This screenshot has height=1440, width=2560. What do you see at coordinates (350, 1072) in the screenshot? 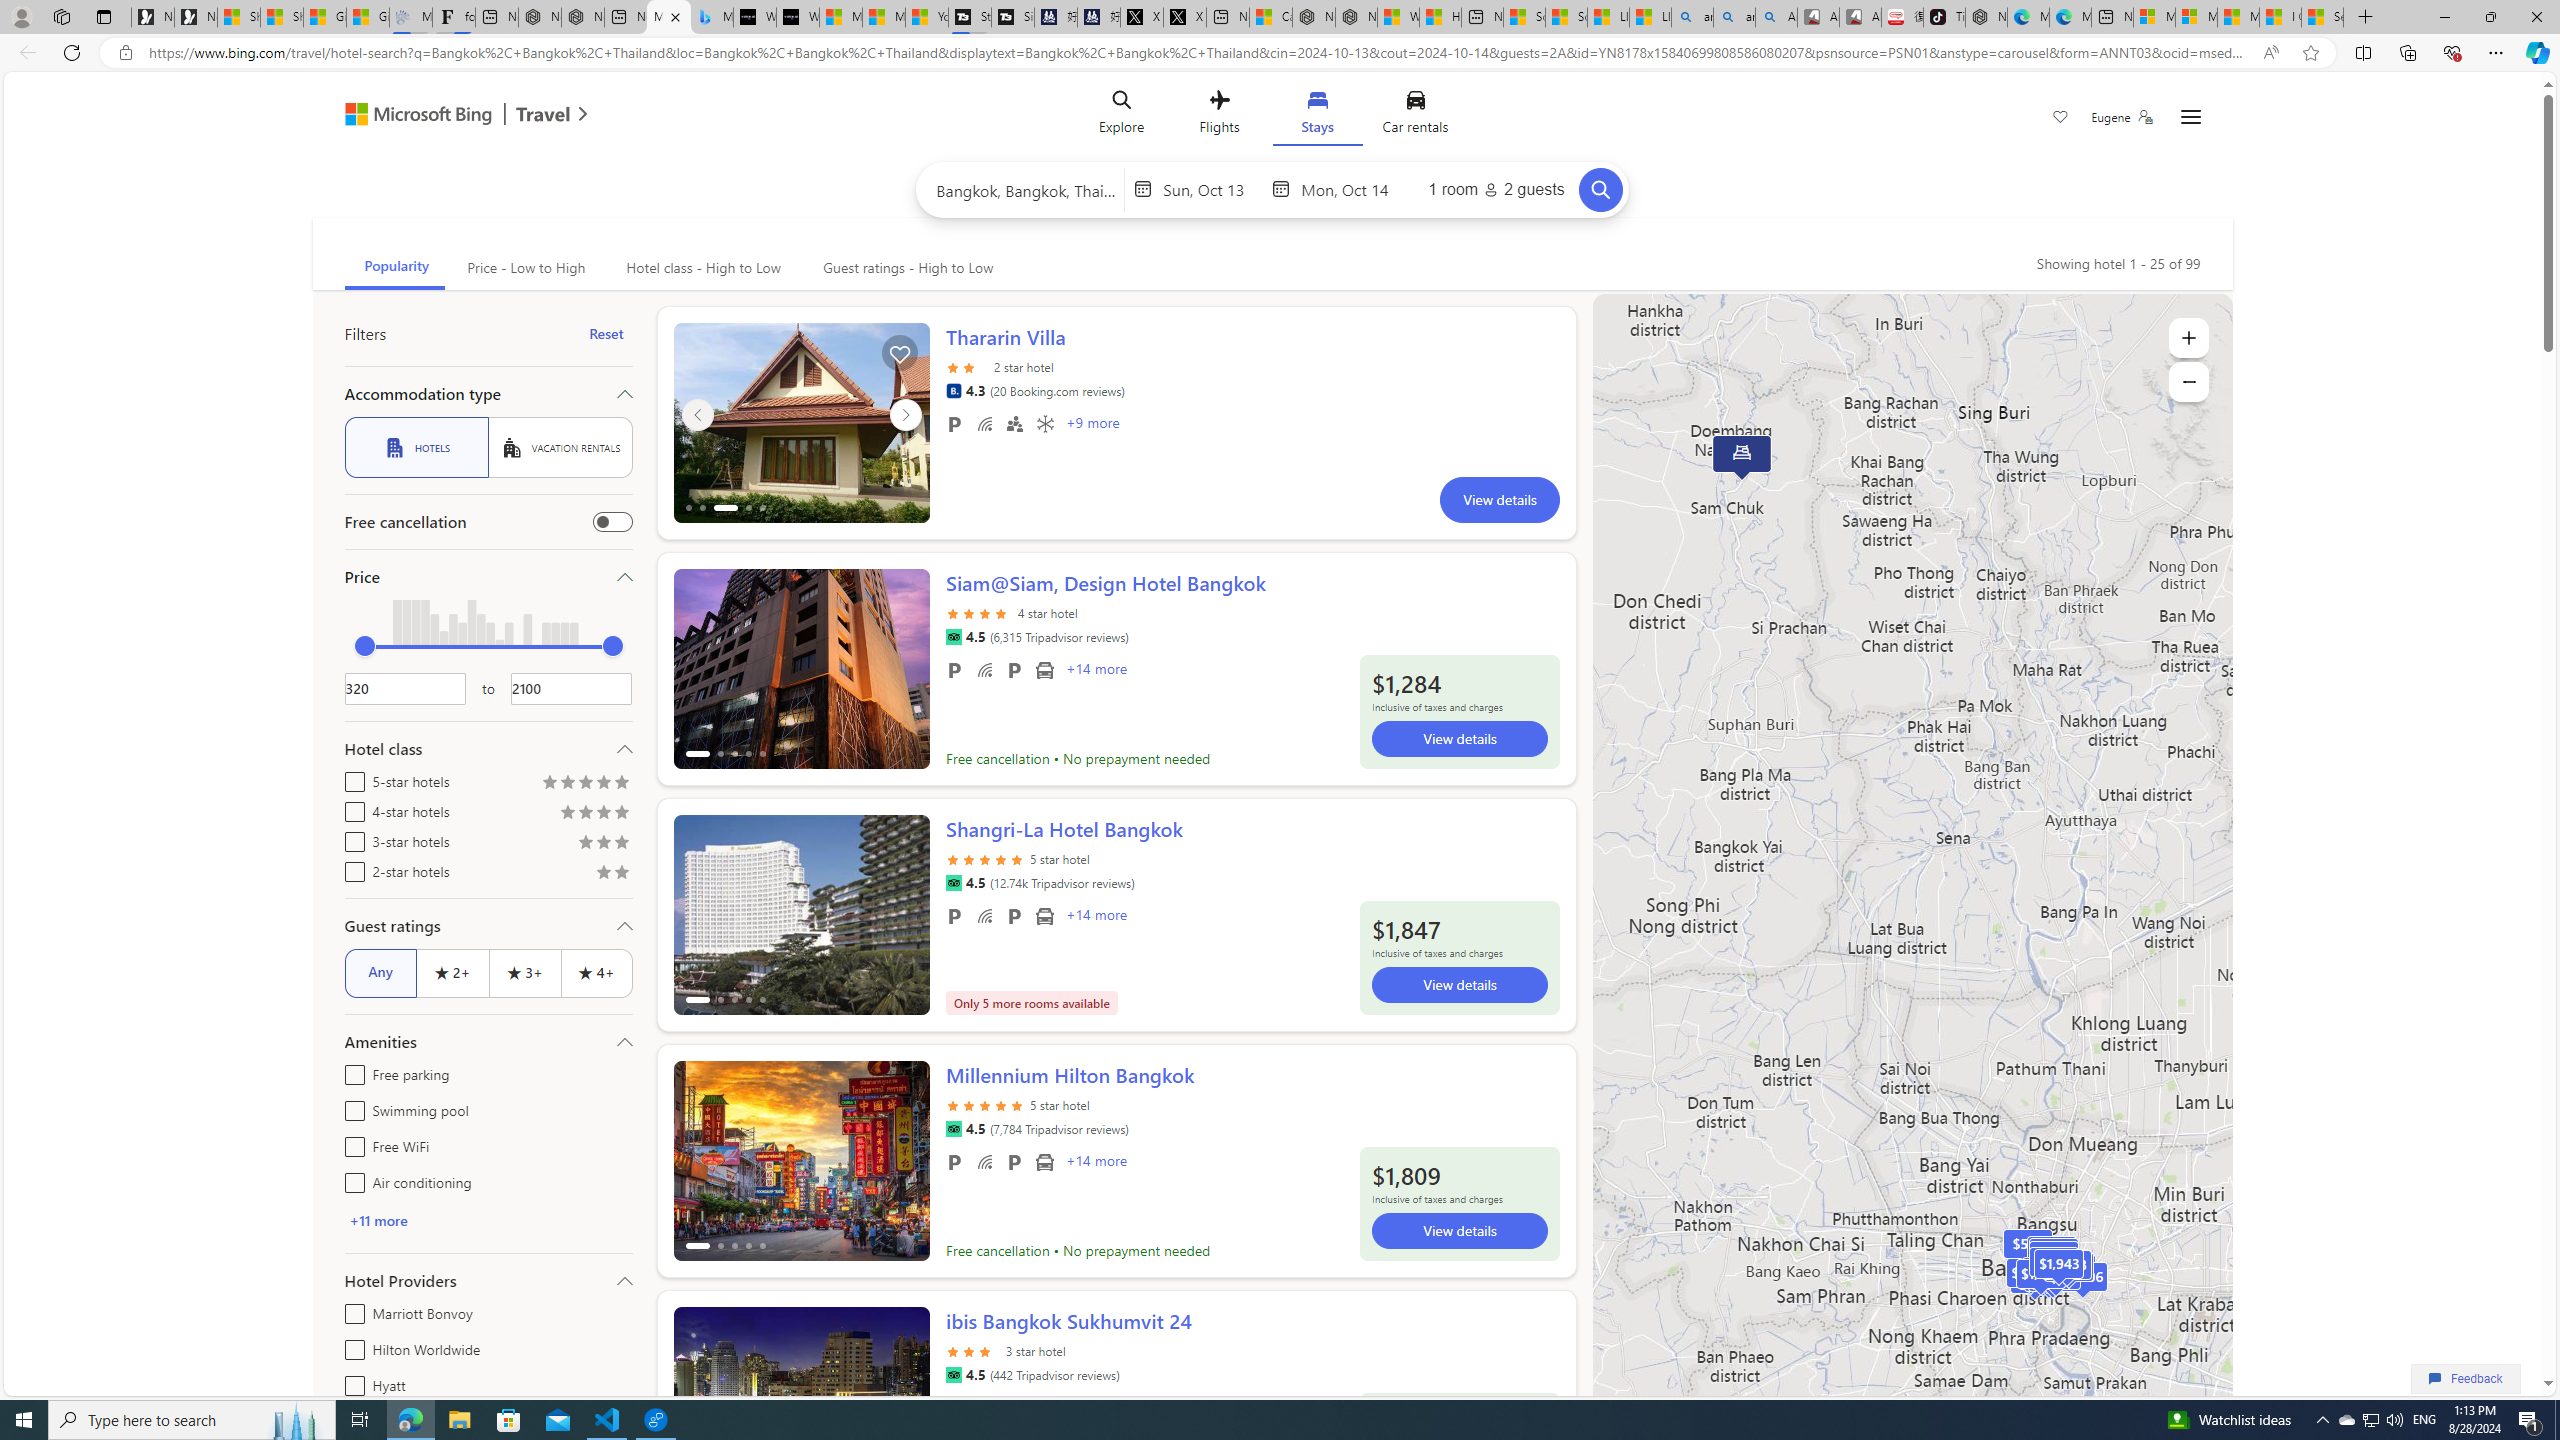
I see `Free parking` at bounding box center [350, 1072].